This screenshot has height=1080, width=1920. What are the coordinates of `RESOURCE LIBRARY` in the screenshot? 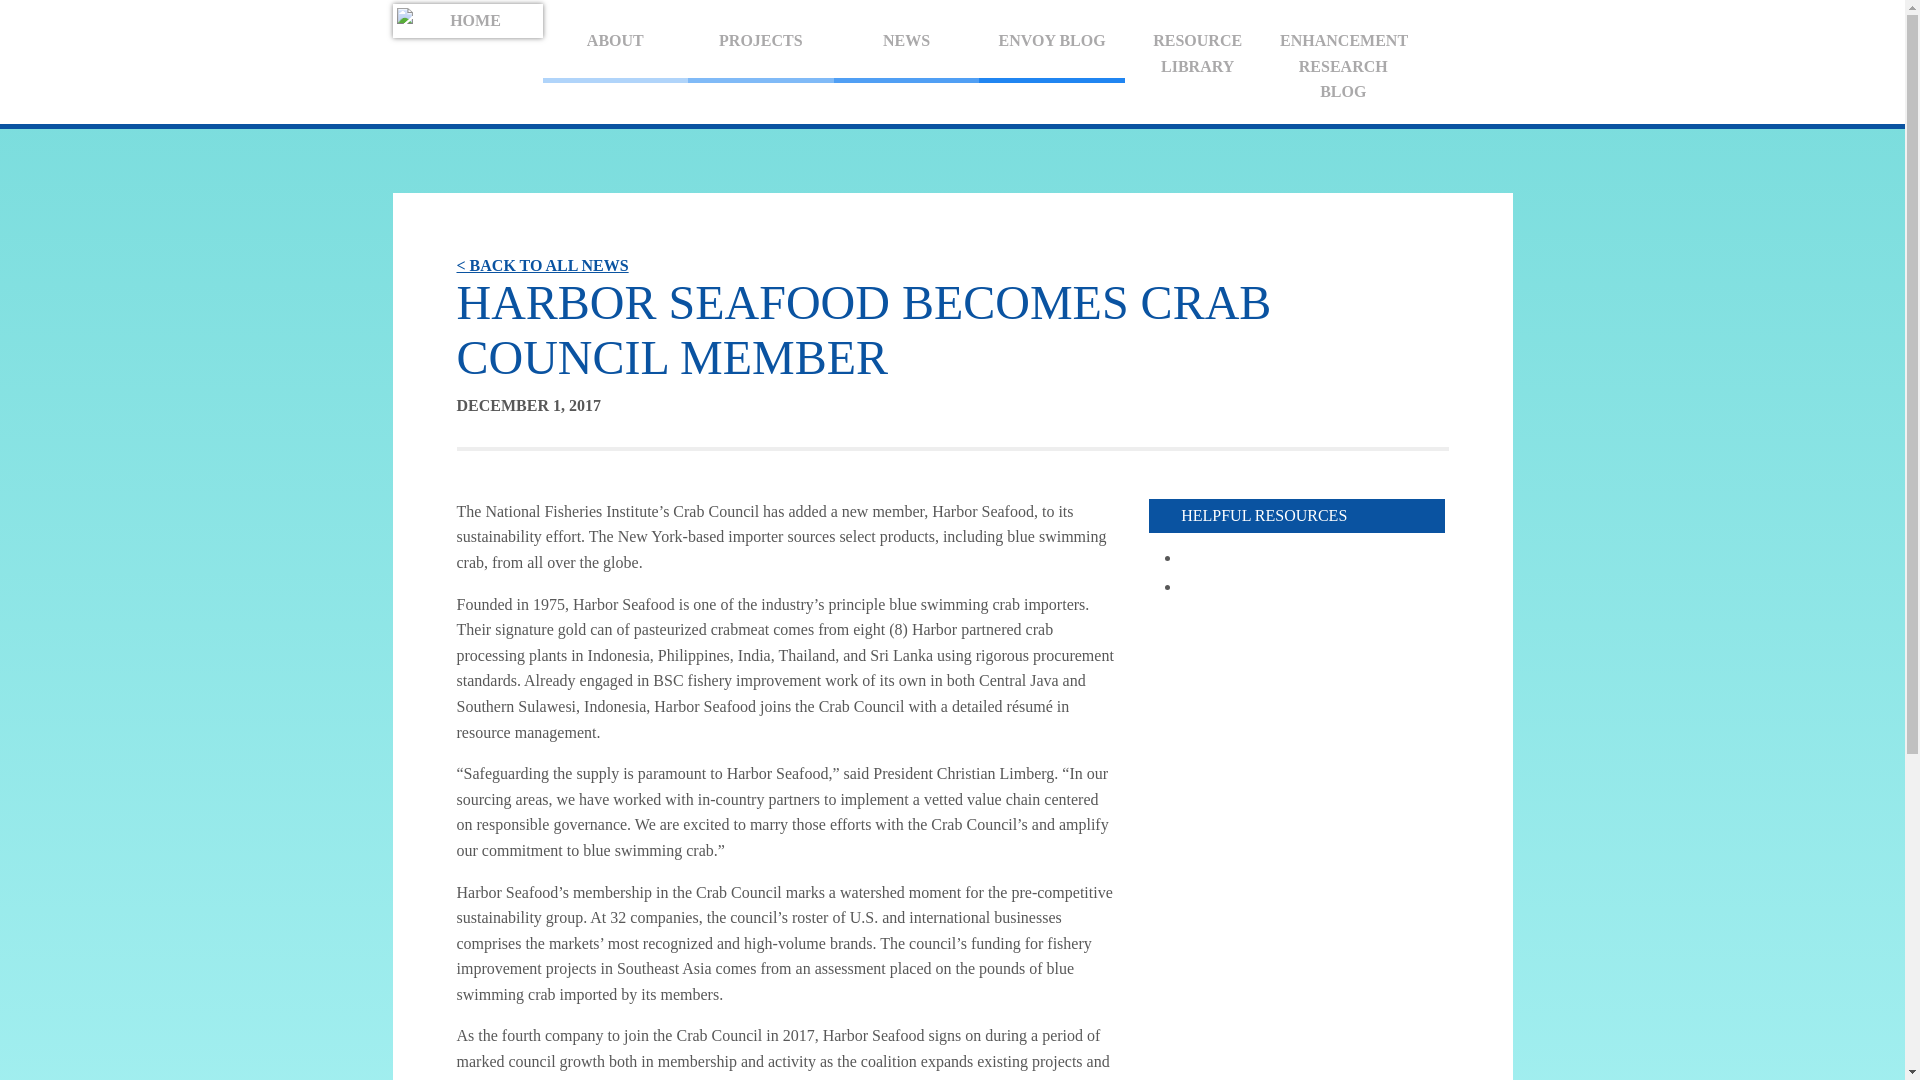 It's located at (1198, 53).